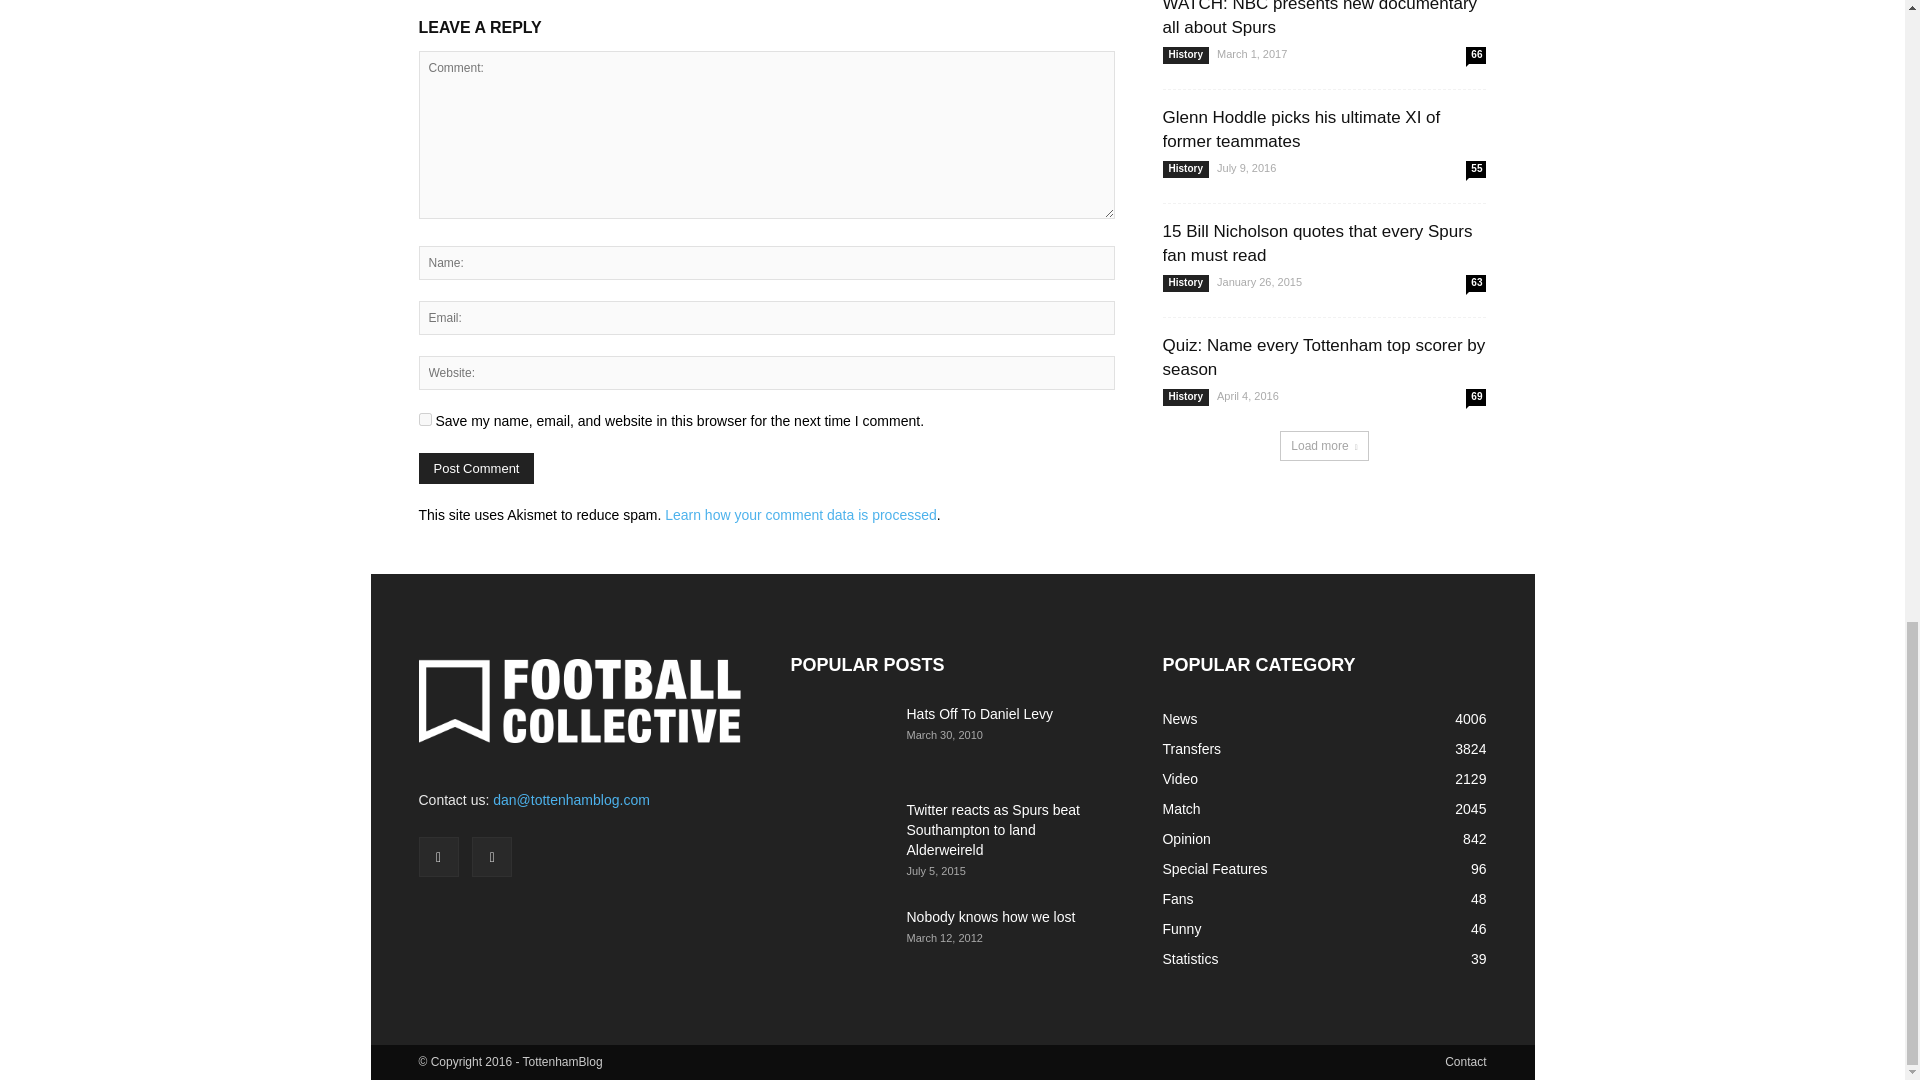 Image resolution: width=1920 pixels, height=1080 pixels. Describe the element at coordinates (1318, 18) in the screenshot. I see `WATCH: NBC presents new documentary all about Spurs` at that location.